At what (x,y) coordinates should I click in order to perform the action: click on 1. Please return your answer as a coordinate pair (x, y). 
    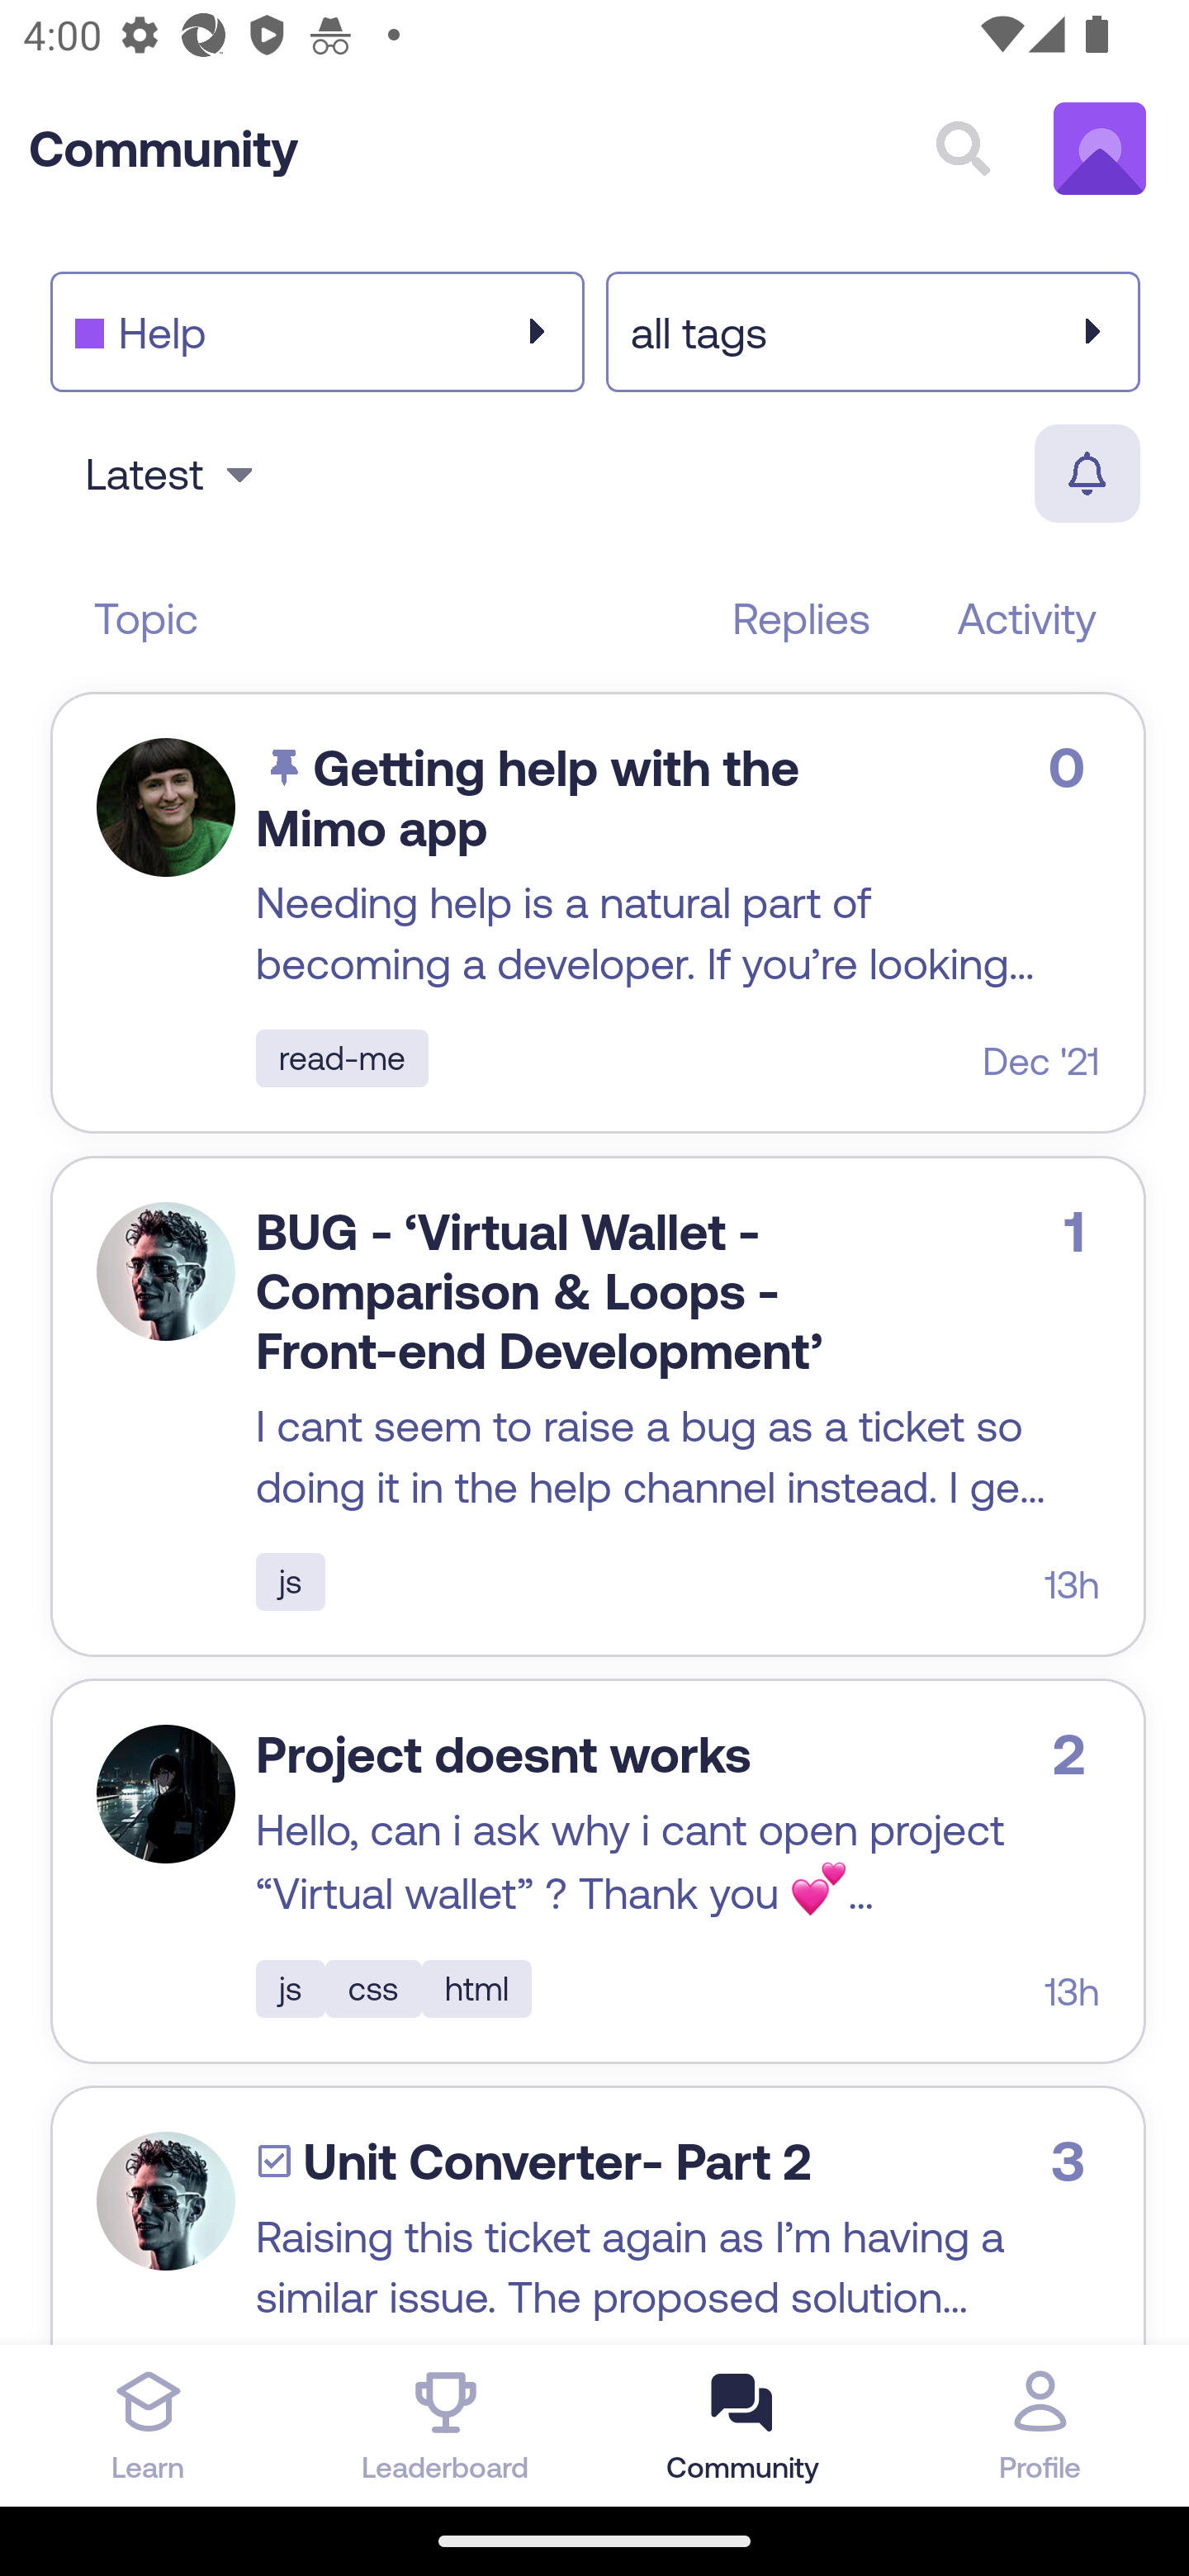
    Looking at the image, I should click on (165, 1795).